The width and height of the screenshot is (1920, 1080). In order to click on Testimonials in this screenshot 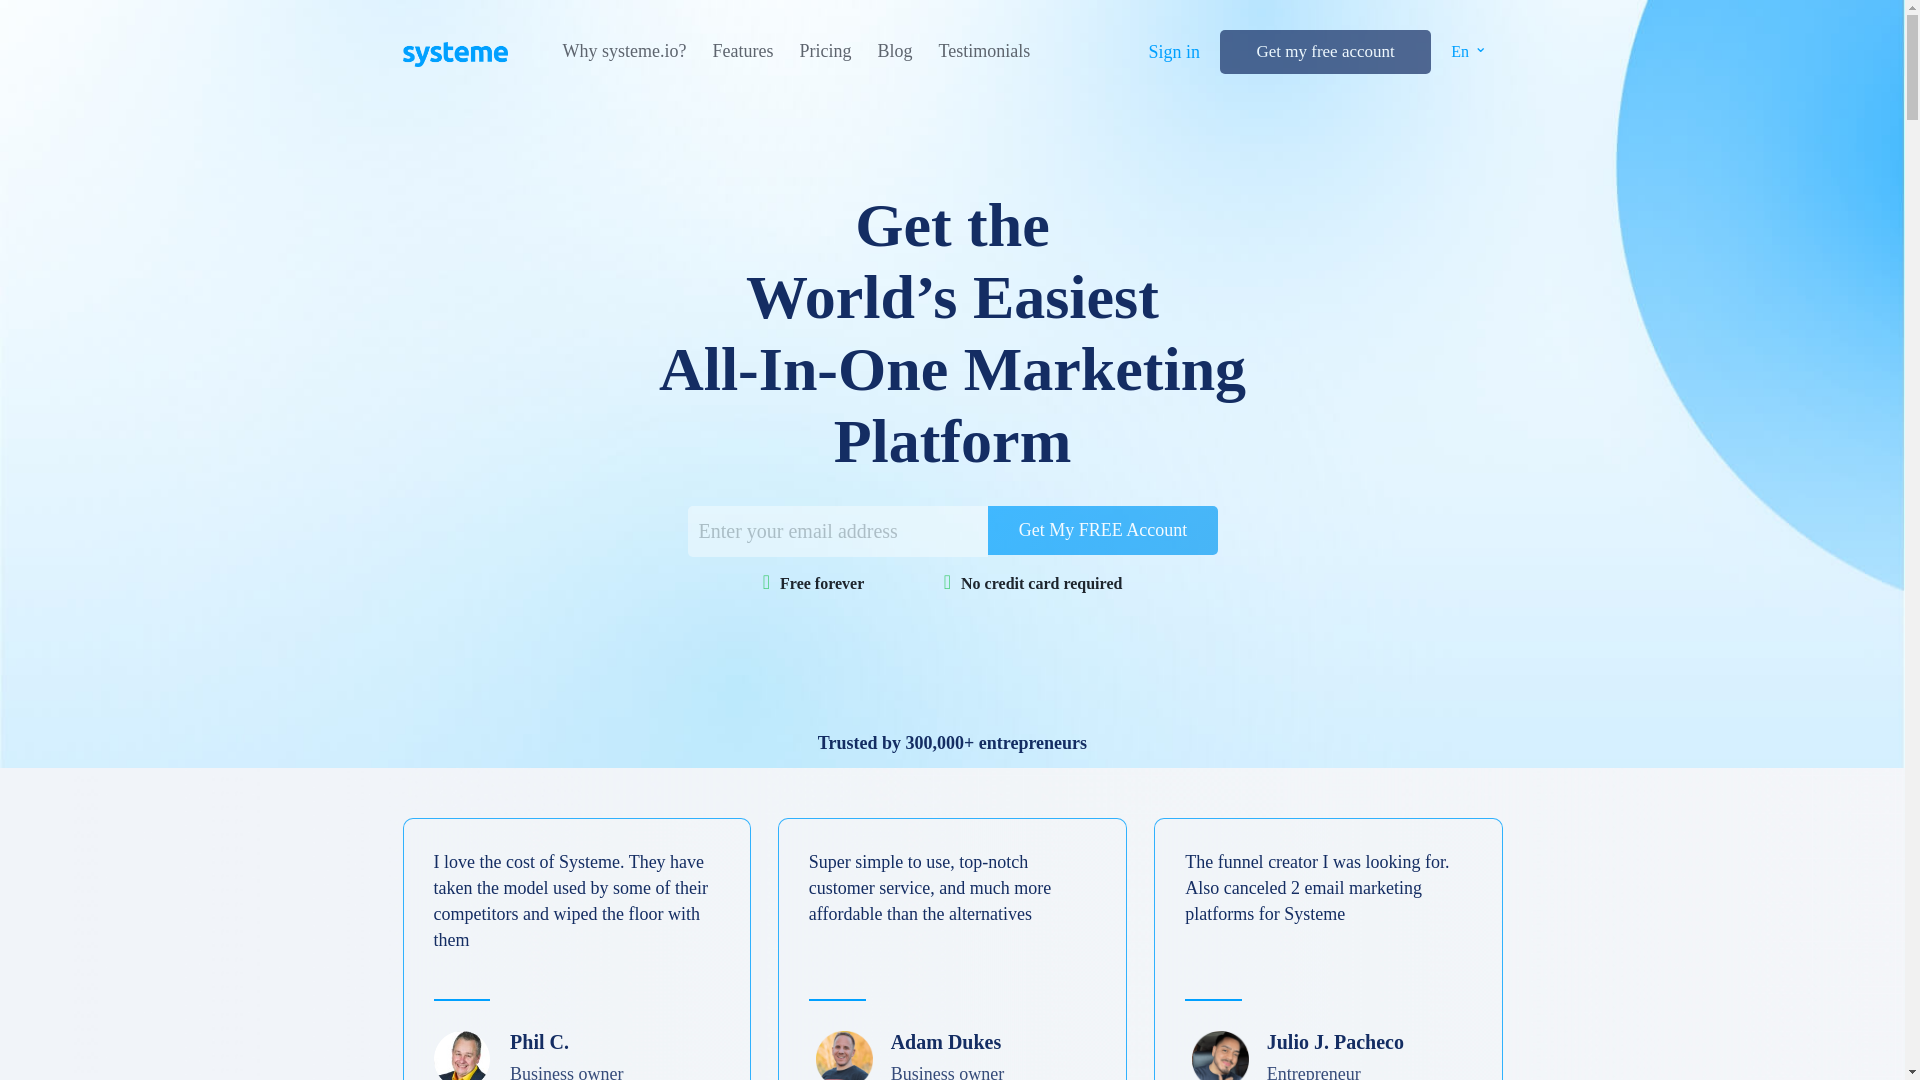, I will do `click(984, 51)`.